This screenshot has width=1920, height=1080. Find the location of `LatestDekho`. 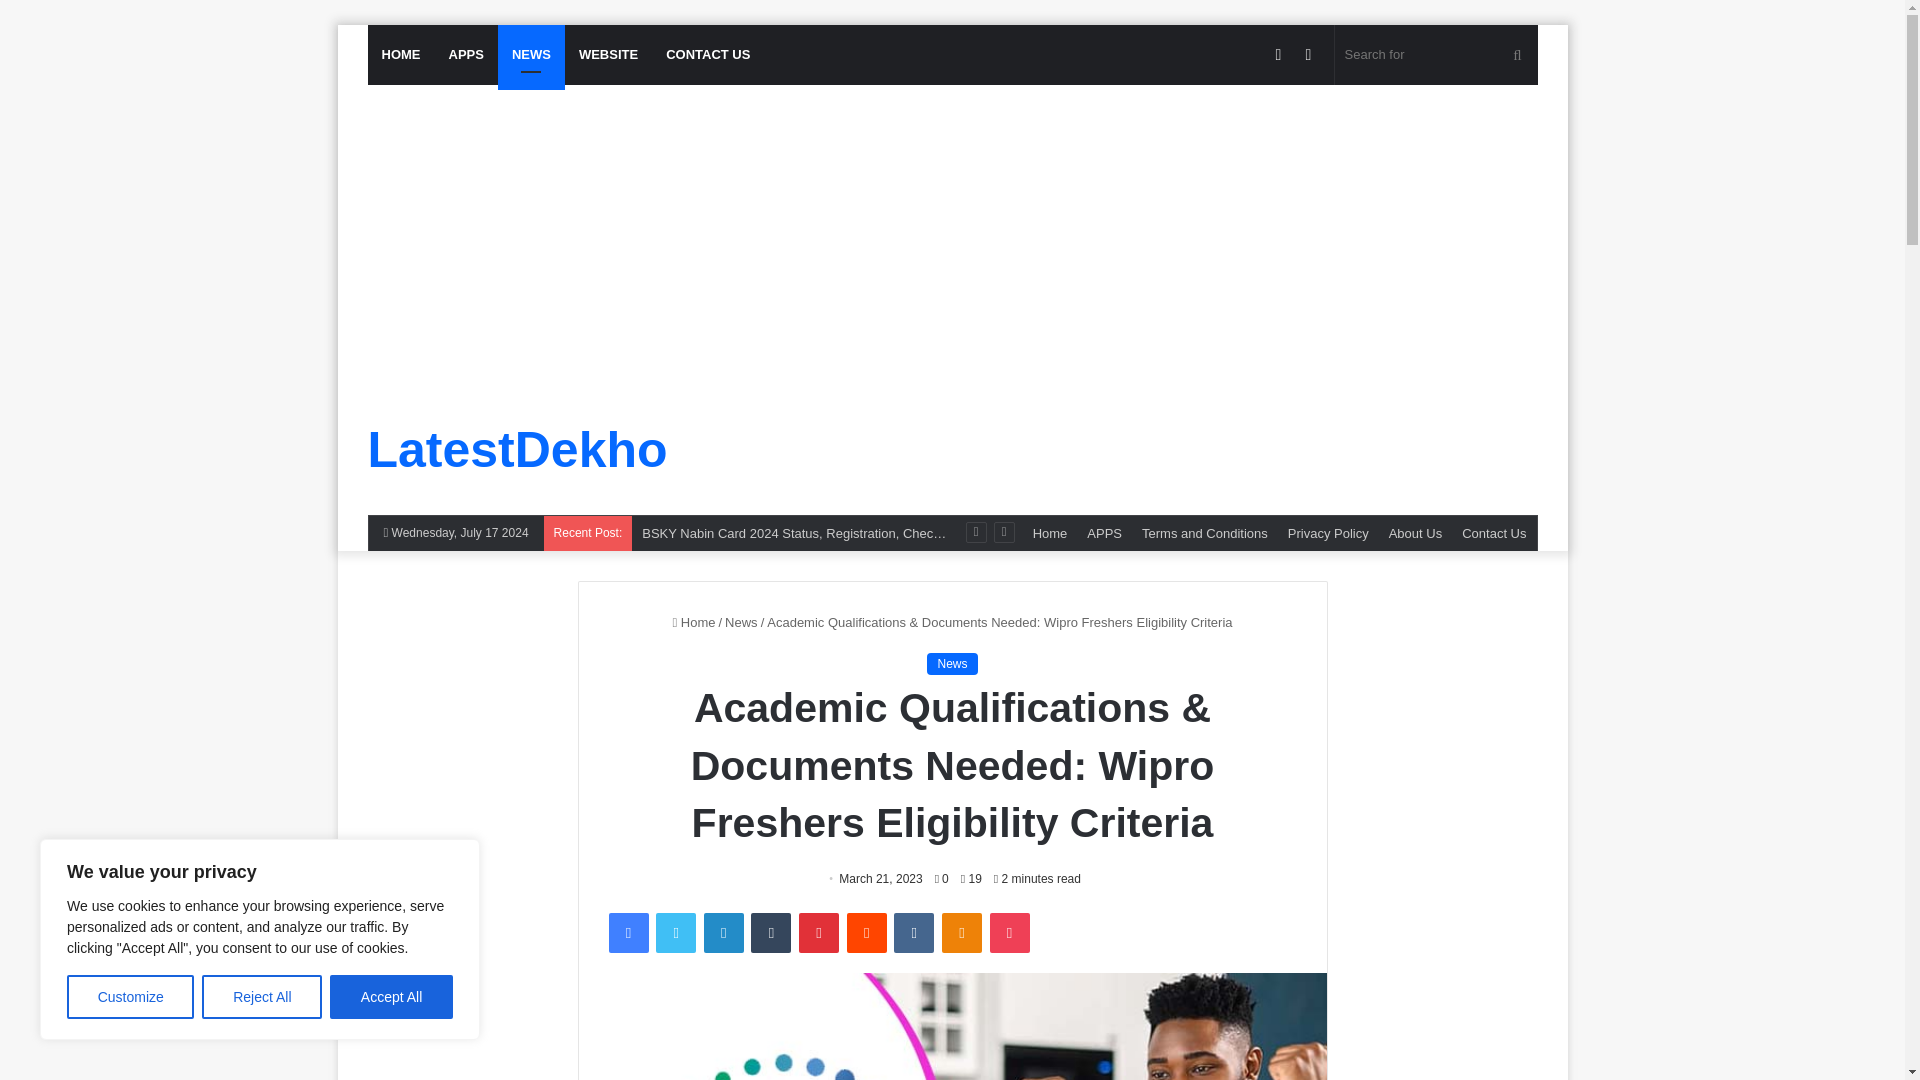

LatestDekho is located at coordinates (518, 450).